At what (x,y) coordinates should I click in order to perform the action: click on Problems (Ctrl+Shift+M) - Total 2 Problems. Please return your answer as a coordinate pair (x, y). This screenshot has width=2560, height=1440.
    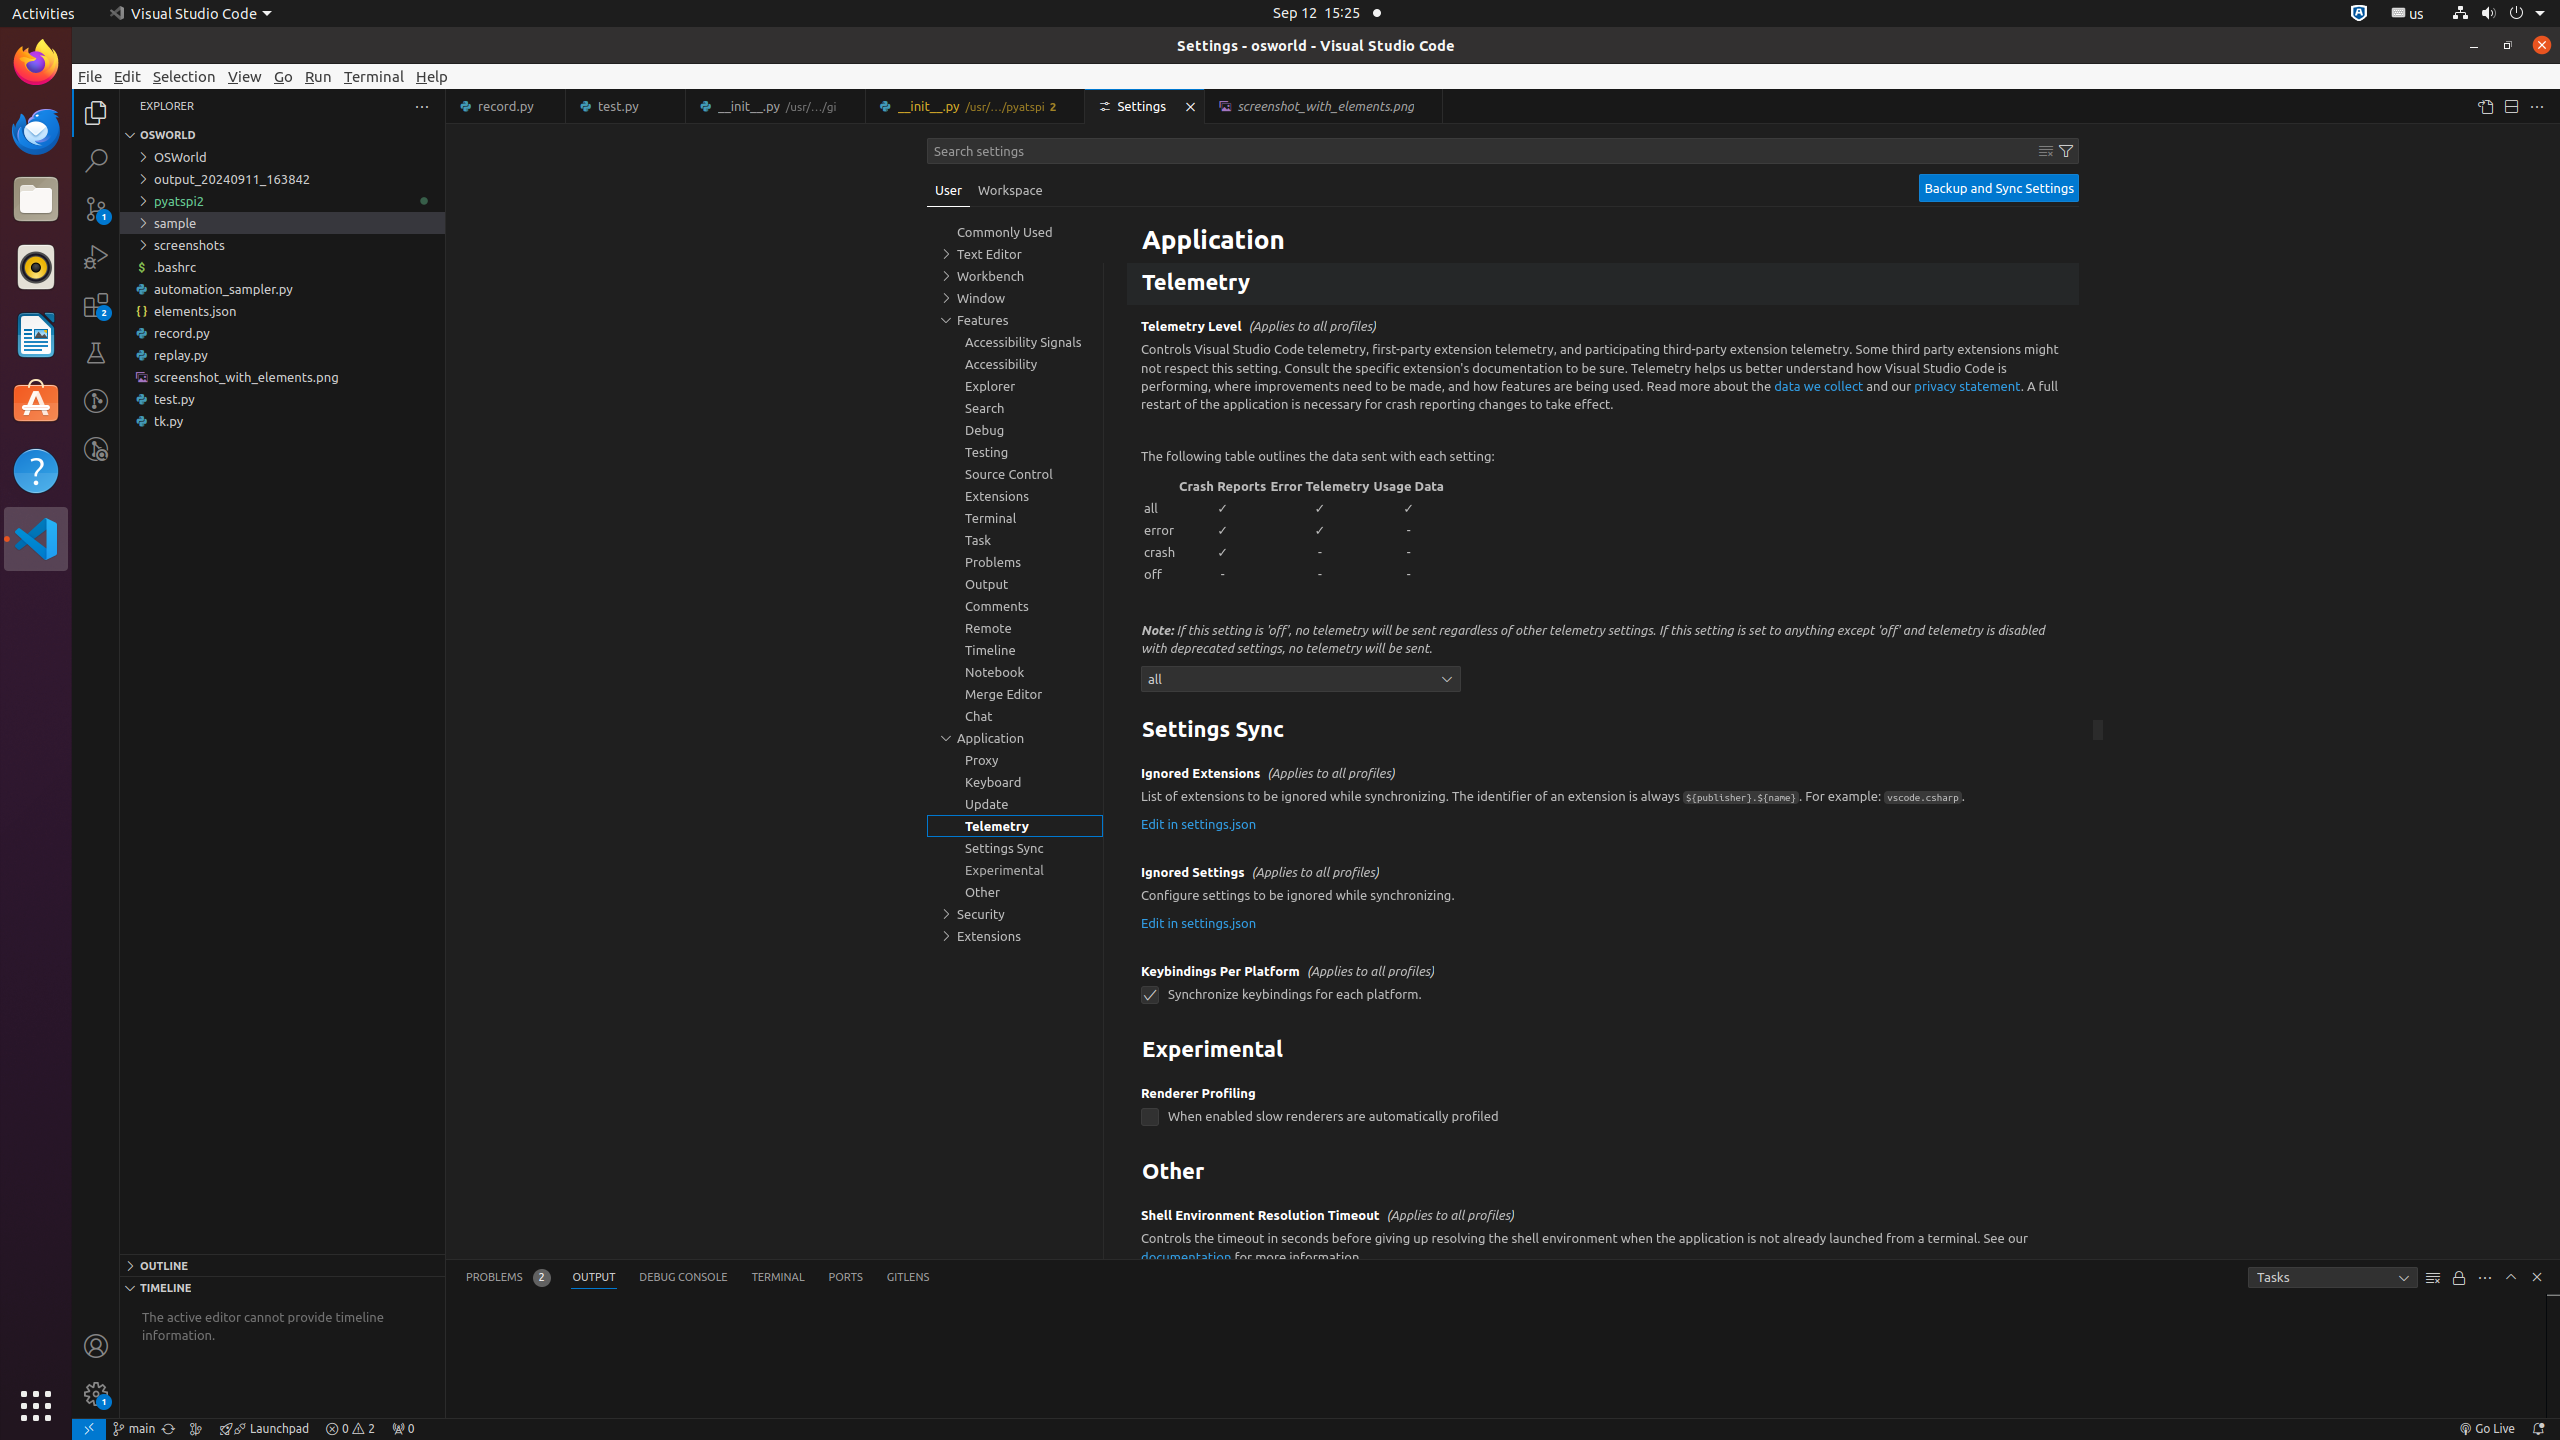
    Looking at the image, I should click on (508, 1278).